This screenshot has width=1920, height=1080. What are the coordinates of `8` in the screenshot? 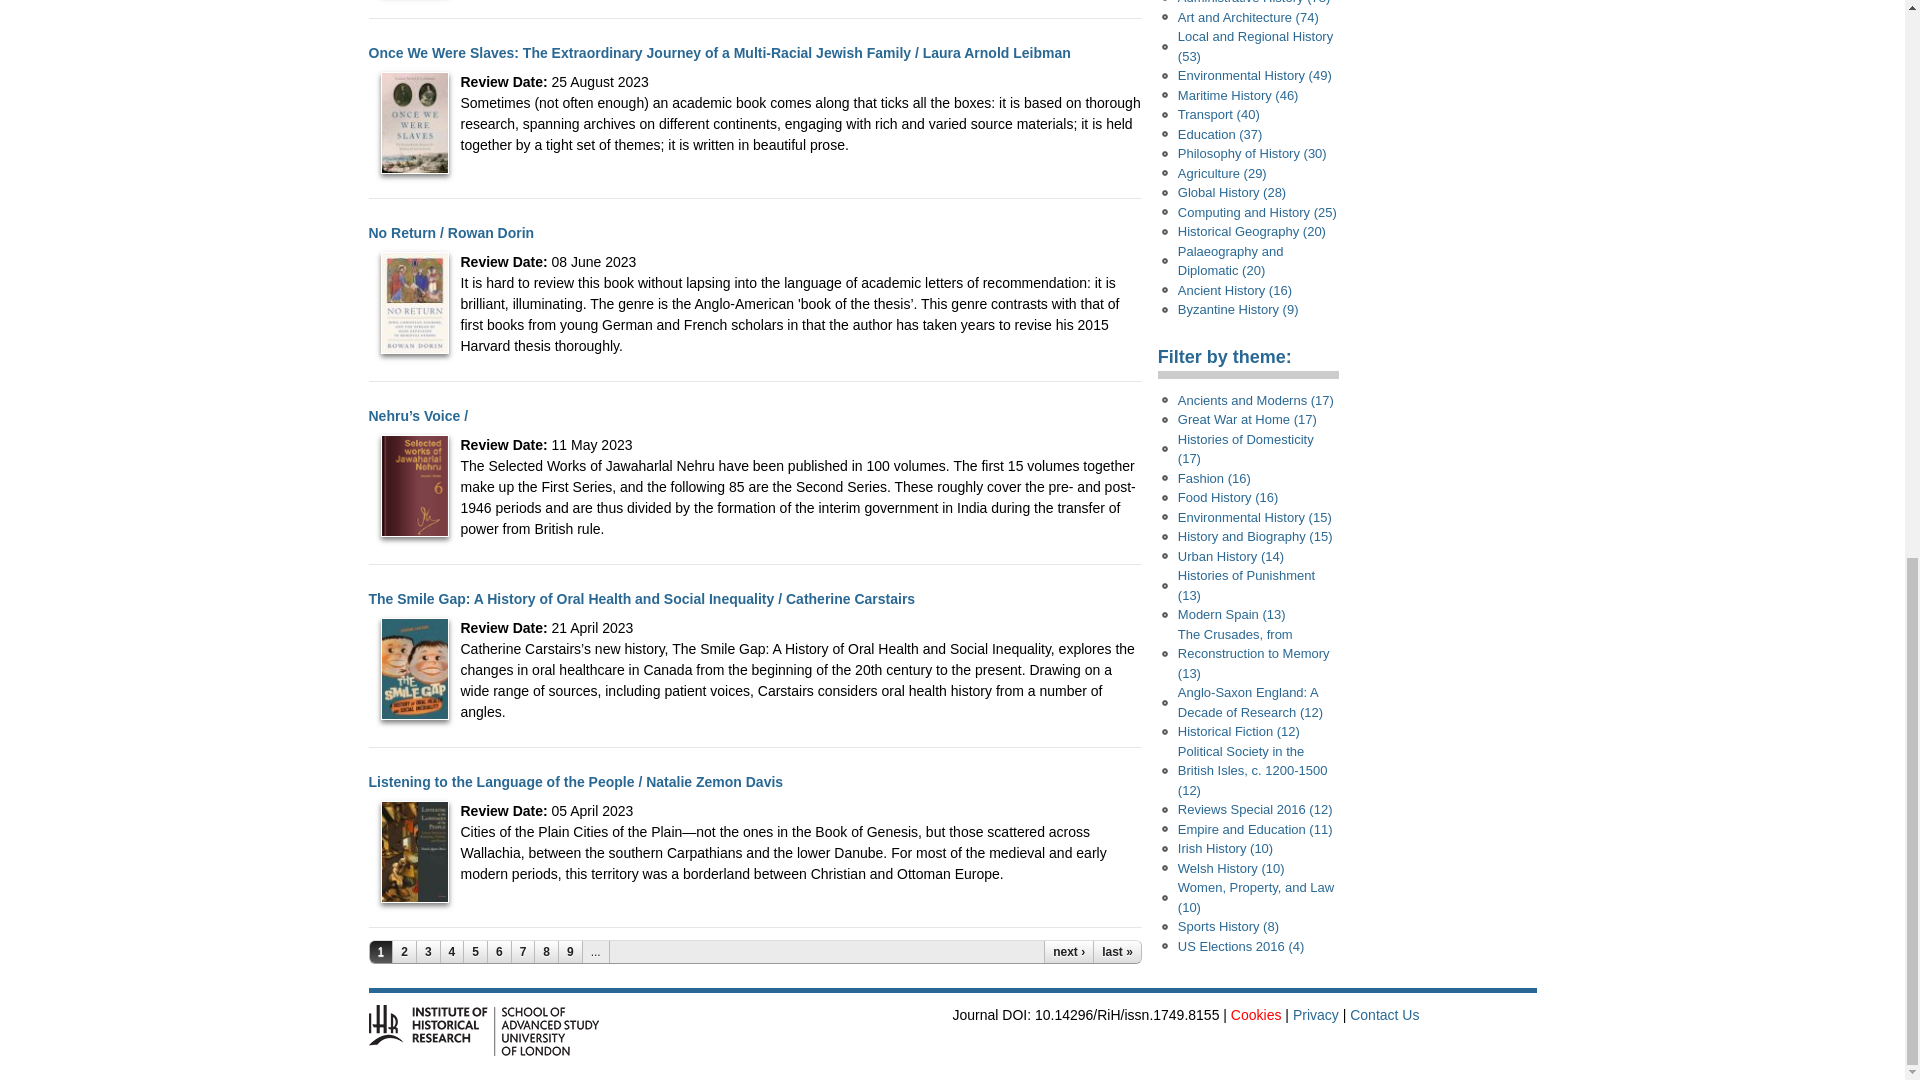 It's located at (546, 952).